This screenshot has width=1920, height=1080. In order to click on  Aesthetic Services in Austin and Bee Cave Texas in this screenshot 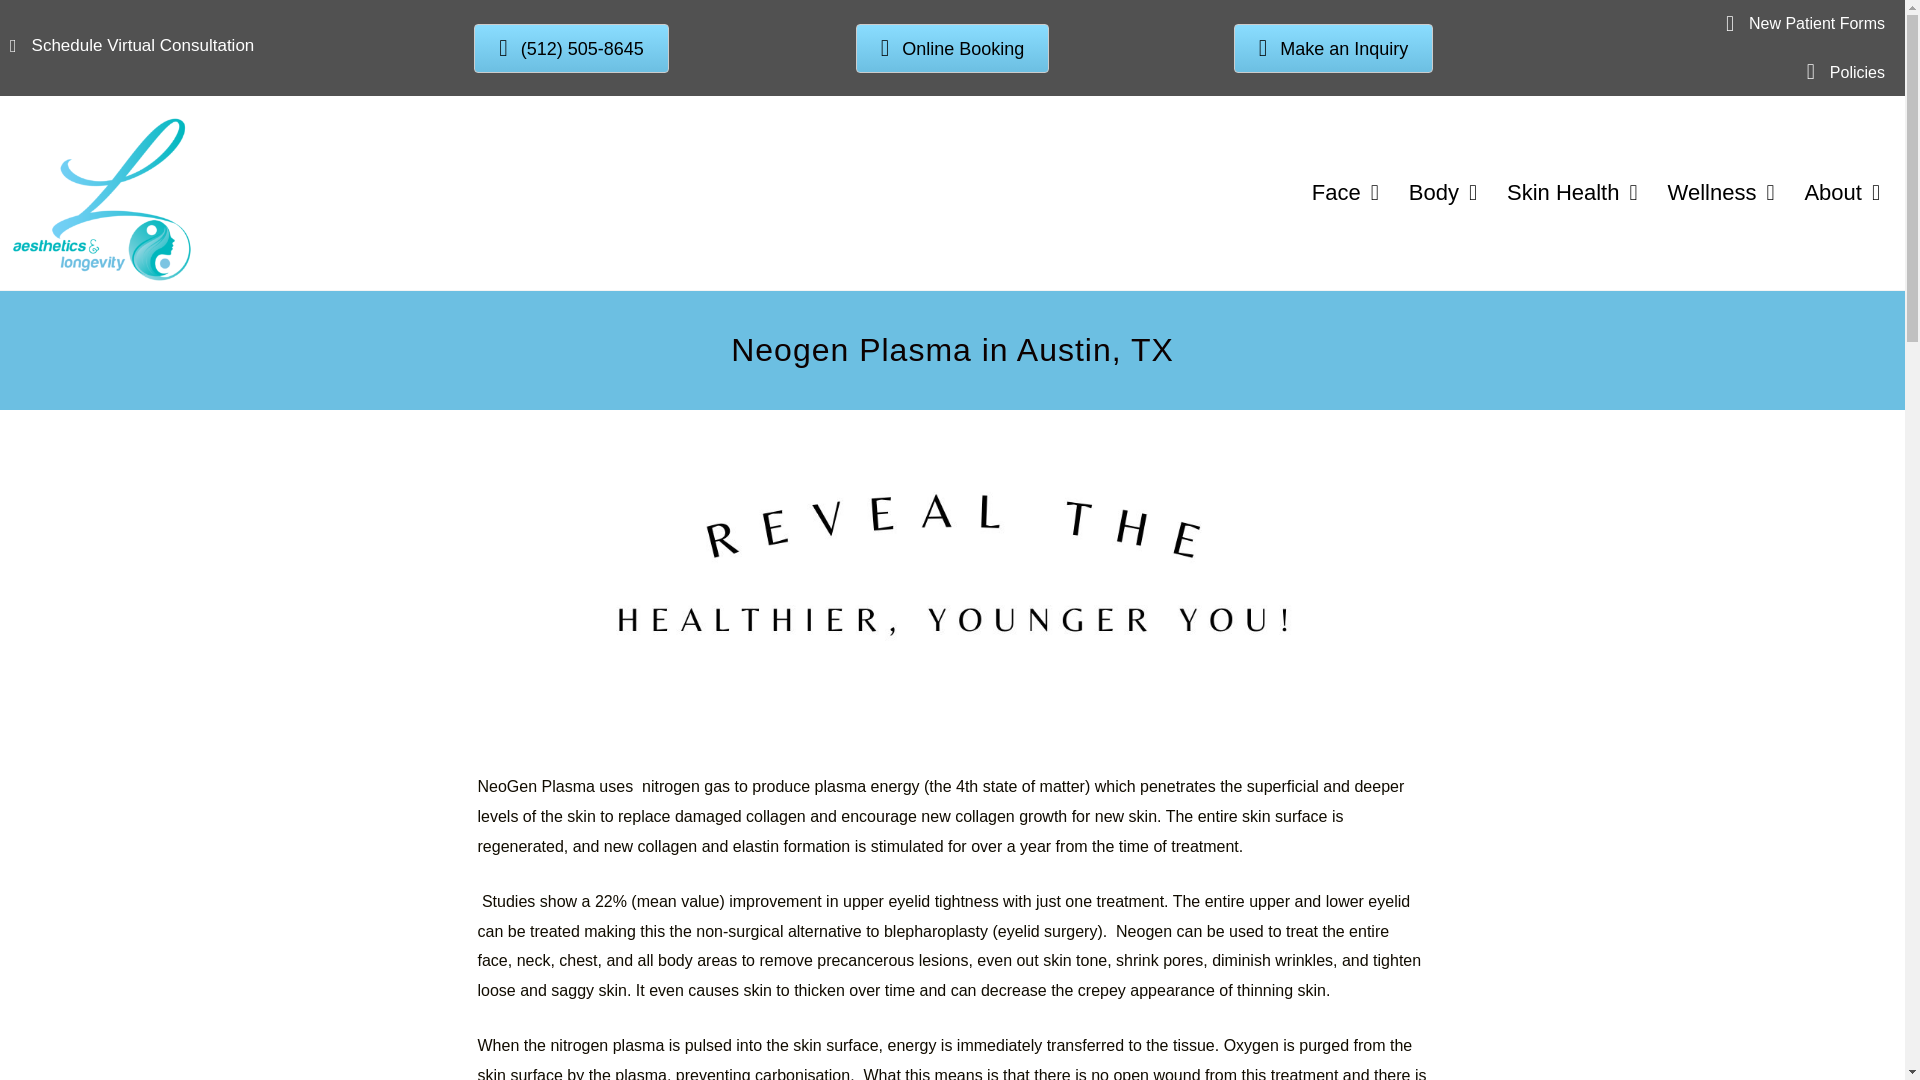, I will do `click(1344, 192)`.